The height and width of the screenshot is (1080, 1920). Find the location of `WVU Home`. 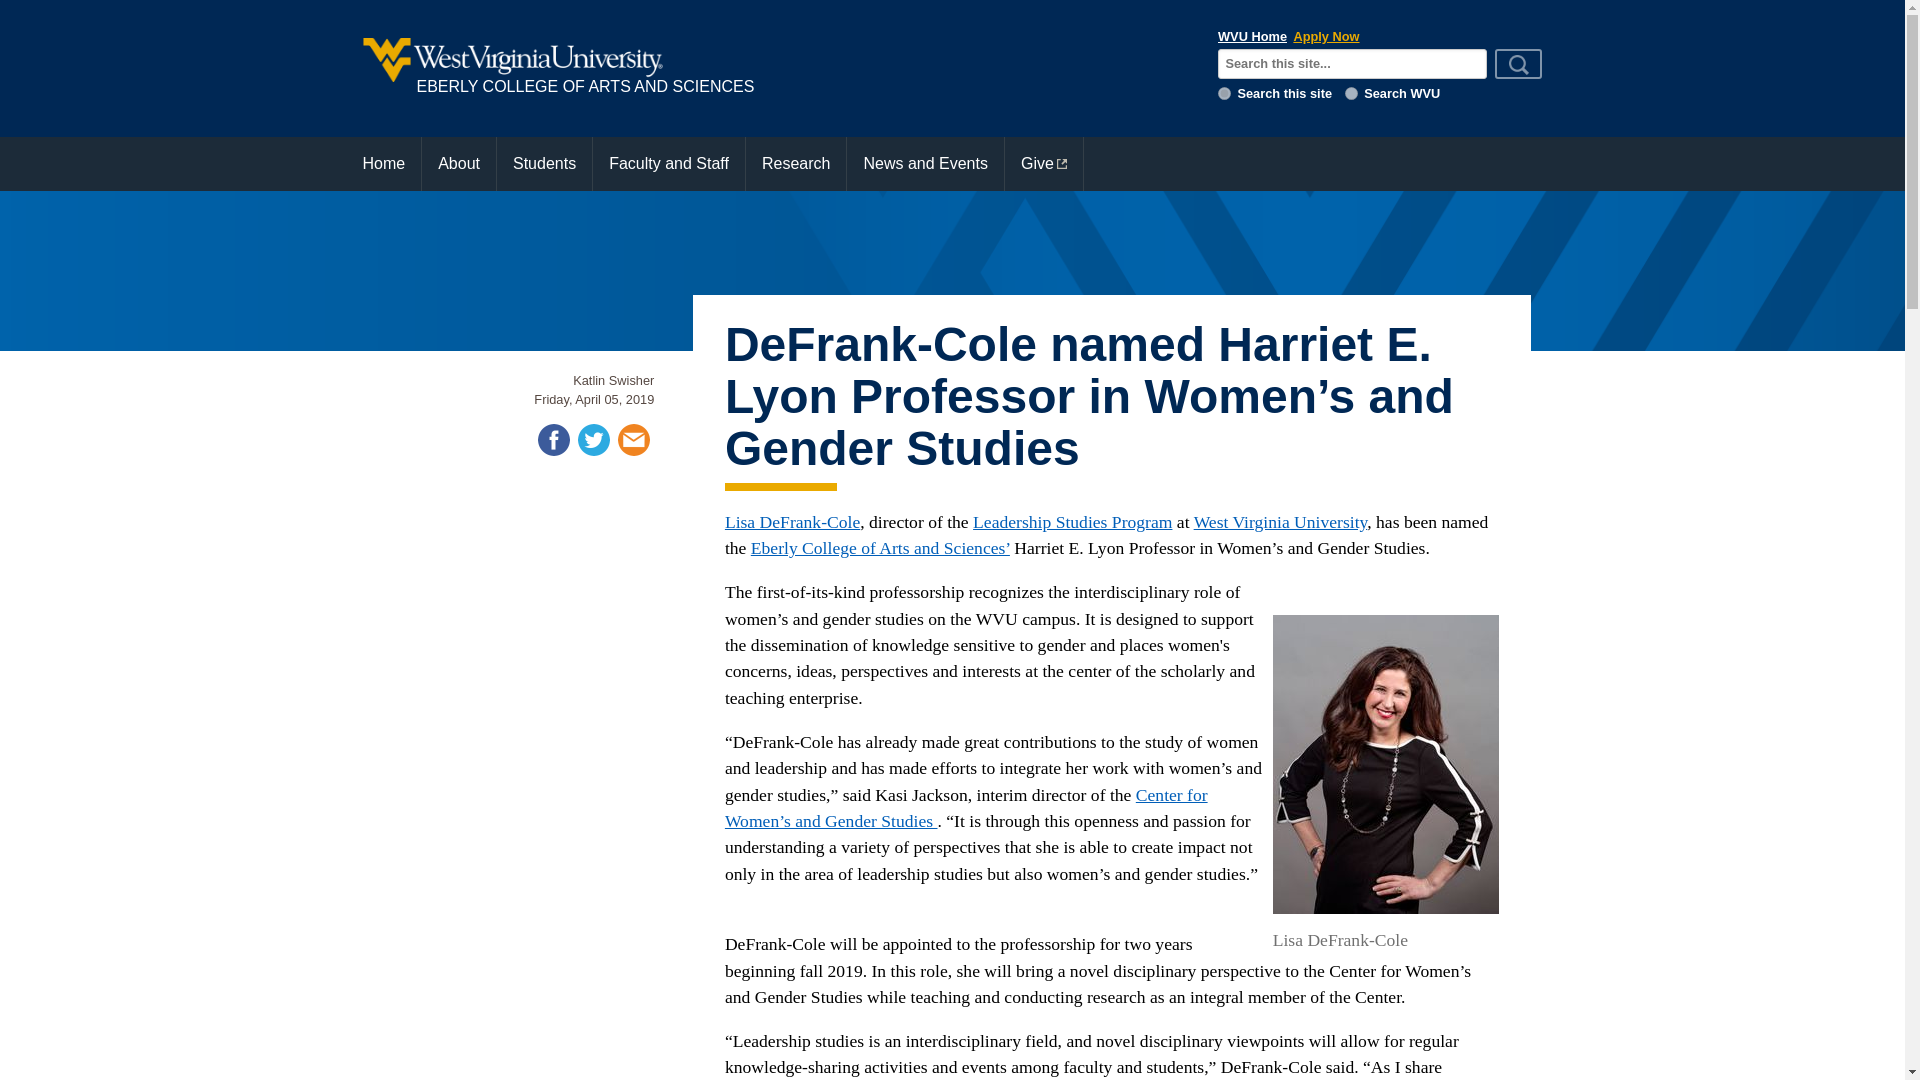

WVU Home is located at coordinates (1252, 36).